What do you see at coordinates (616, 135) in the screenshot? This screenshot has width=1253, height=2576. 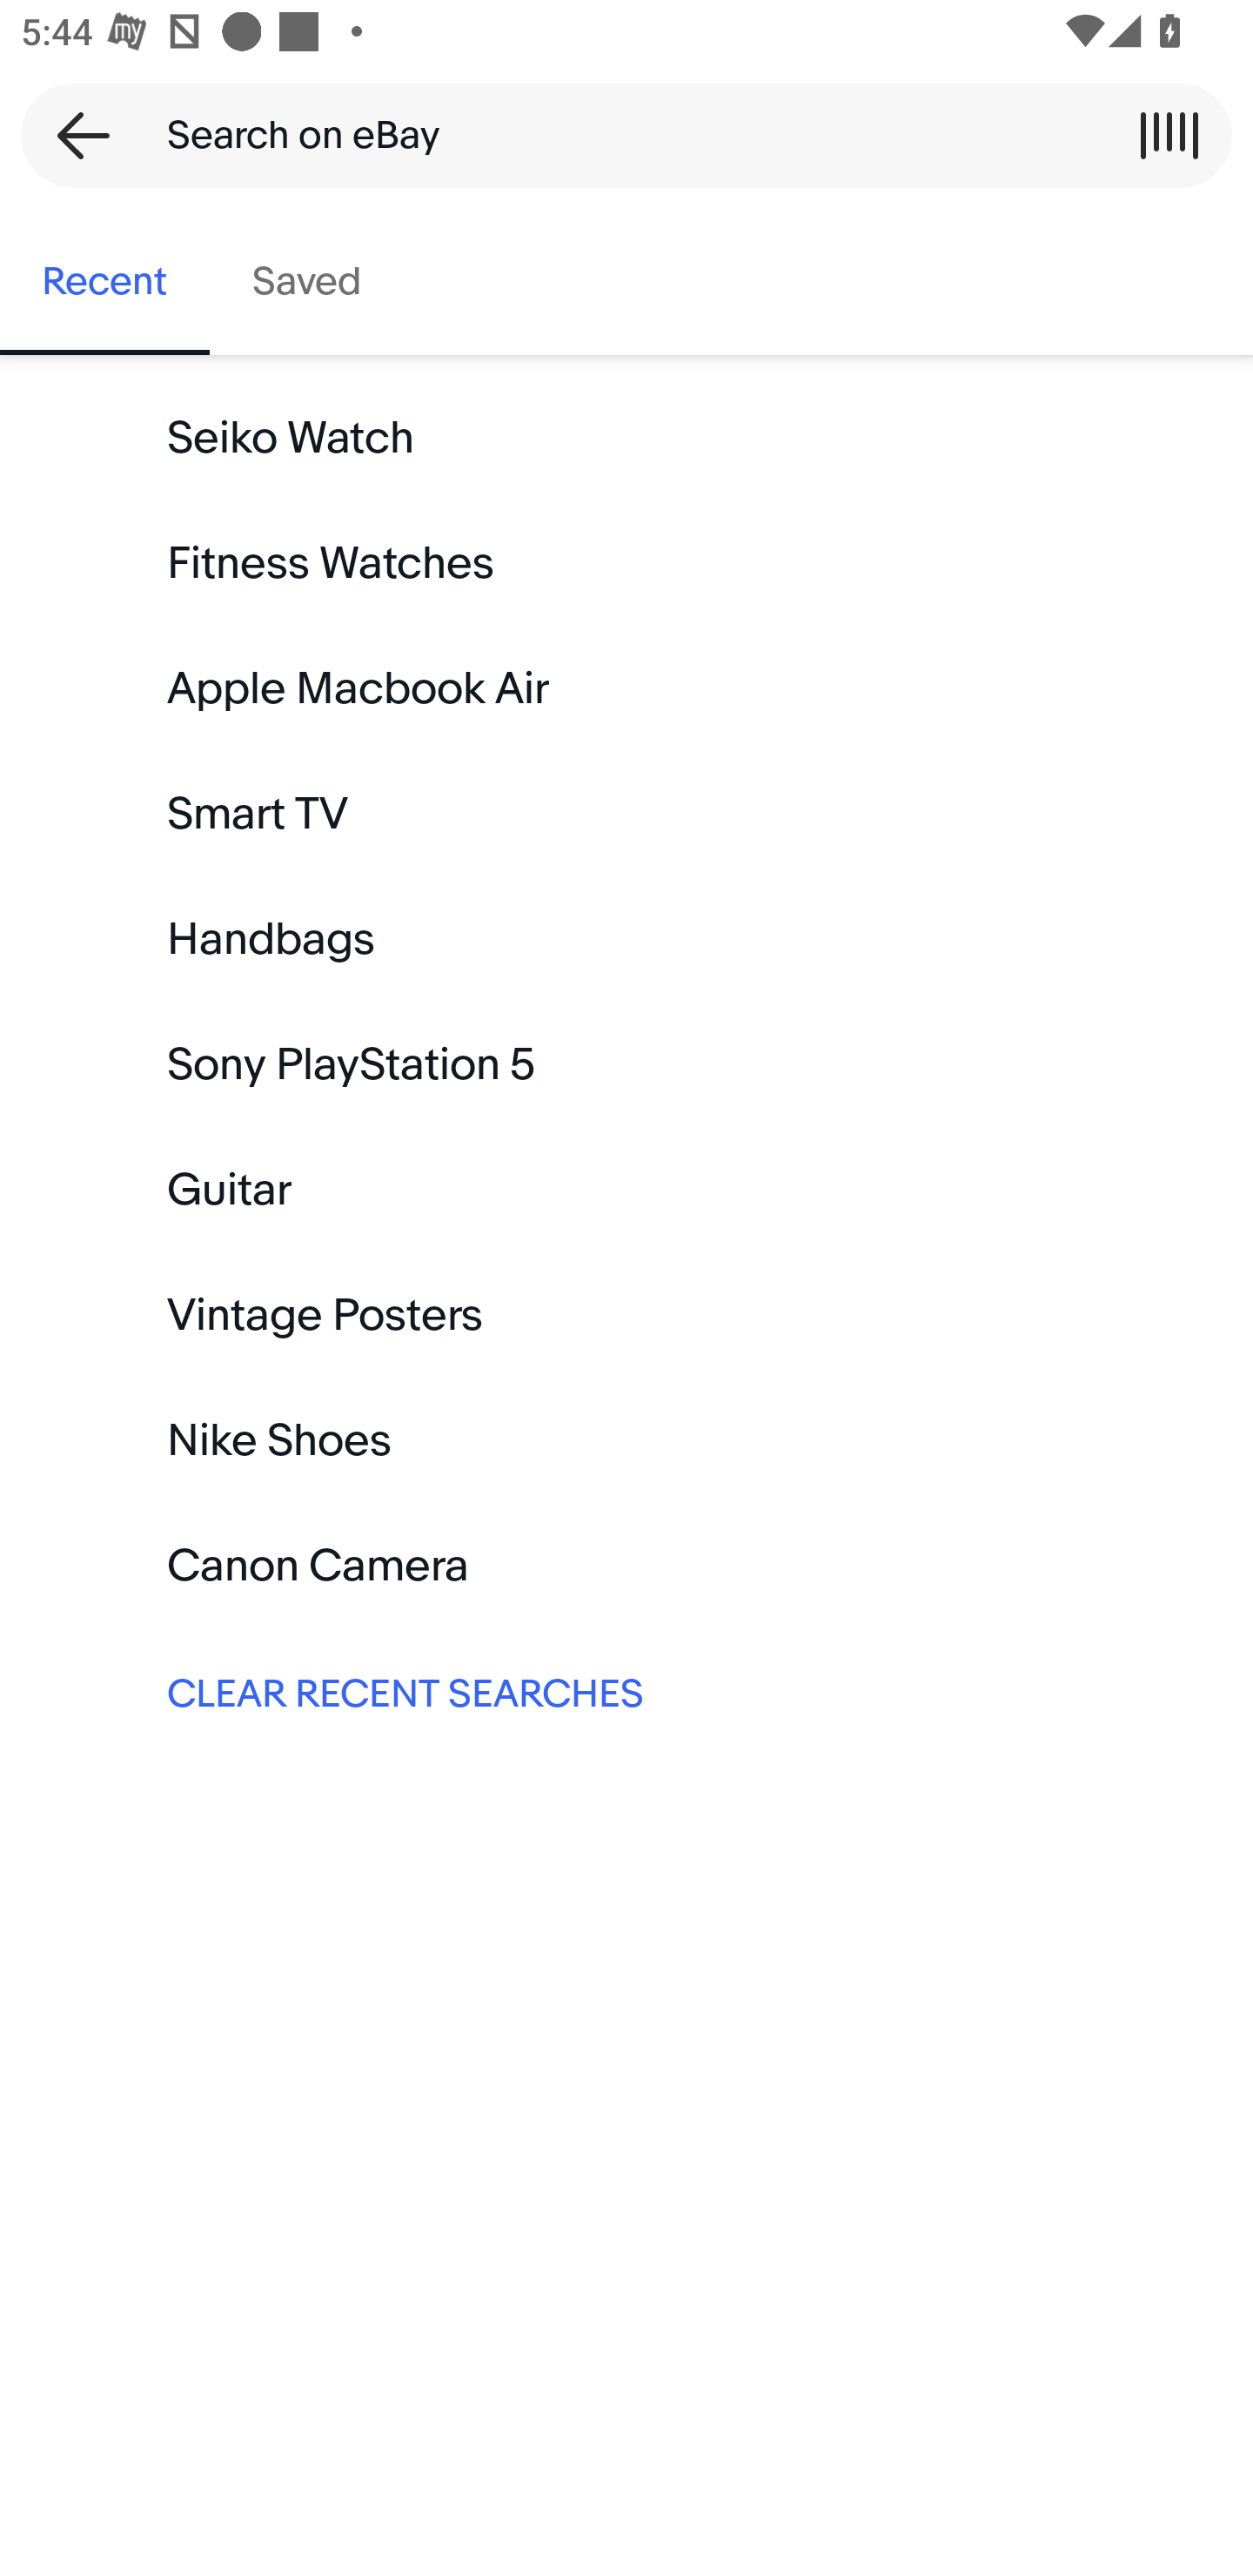 I see `Search on eBay` at bounding box center [616, 135].